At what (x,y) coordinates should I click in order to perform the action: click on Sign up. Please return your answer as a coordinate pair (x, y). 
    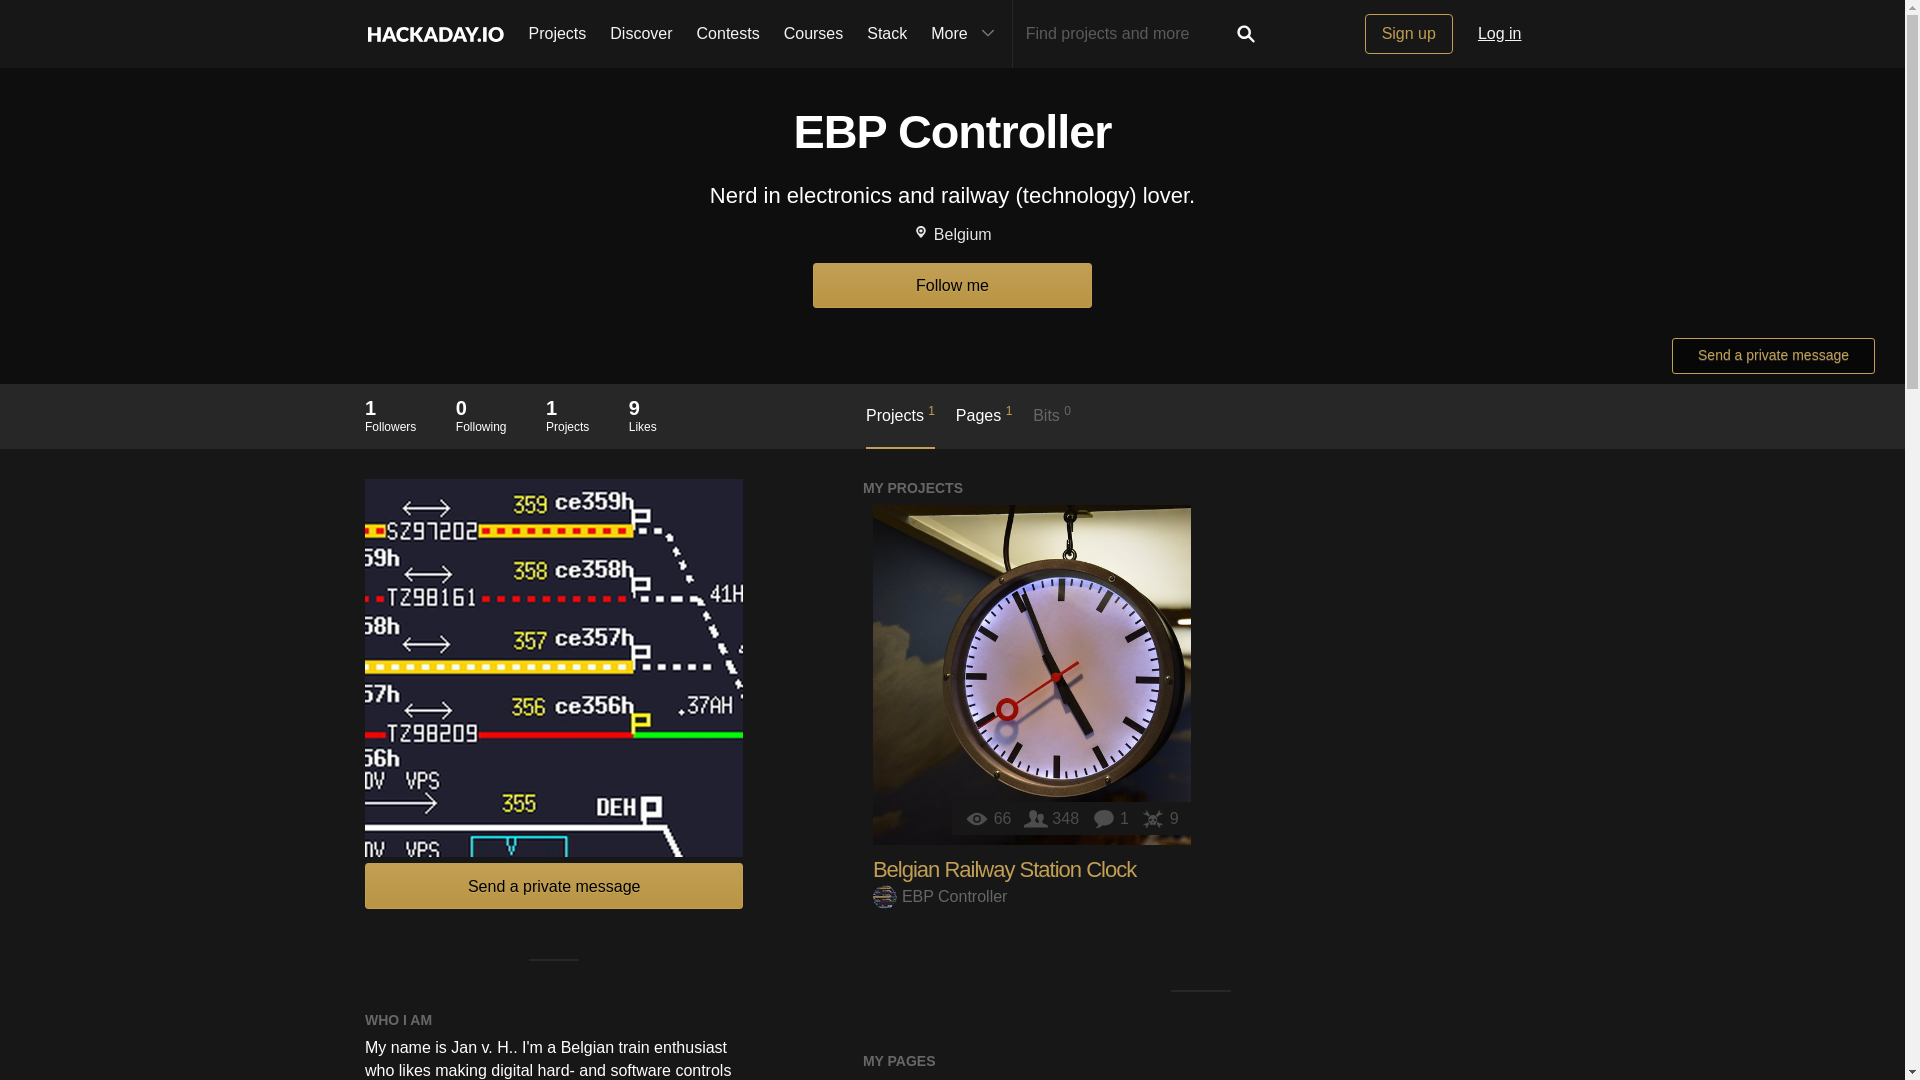
    Looking at the image, I should click on (1246, 34).